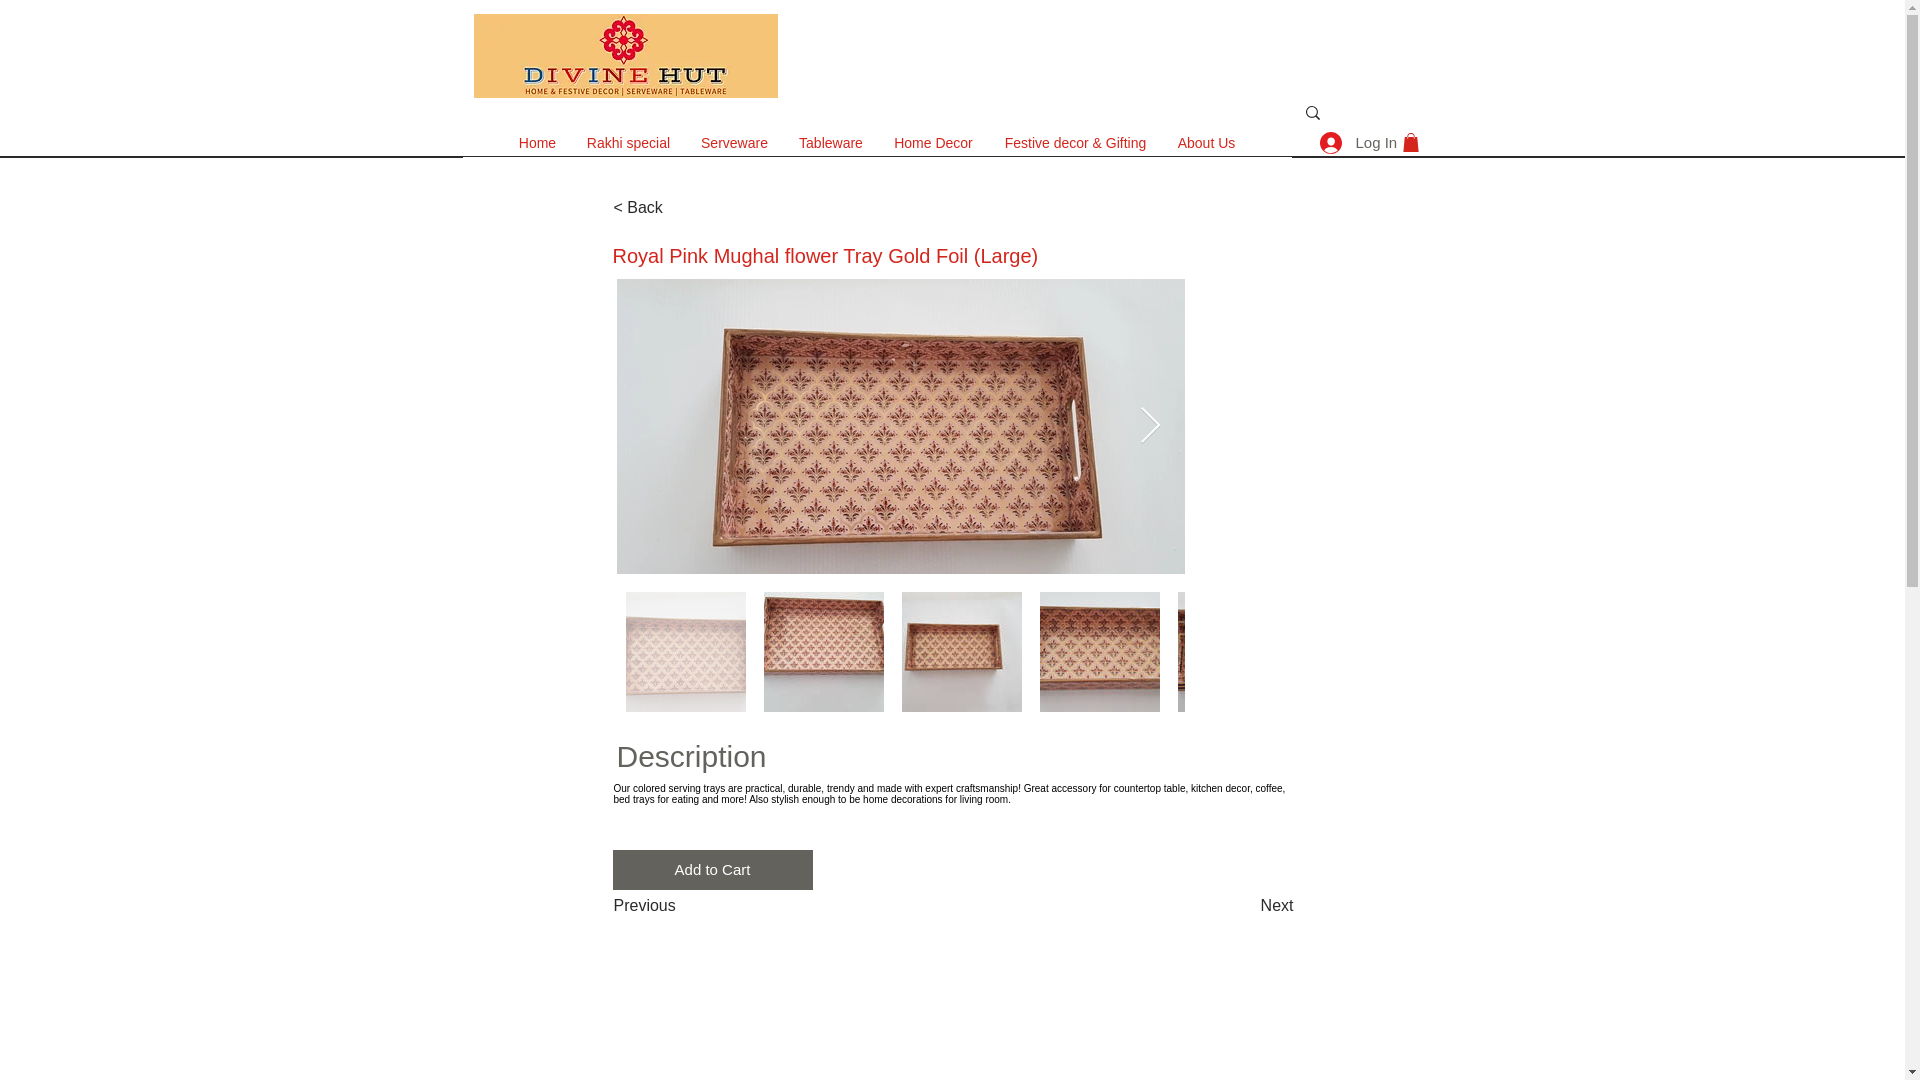  I want to click on Rakhi special, so click(628, 142).